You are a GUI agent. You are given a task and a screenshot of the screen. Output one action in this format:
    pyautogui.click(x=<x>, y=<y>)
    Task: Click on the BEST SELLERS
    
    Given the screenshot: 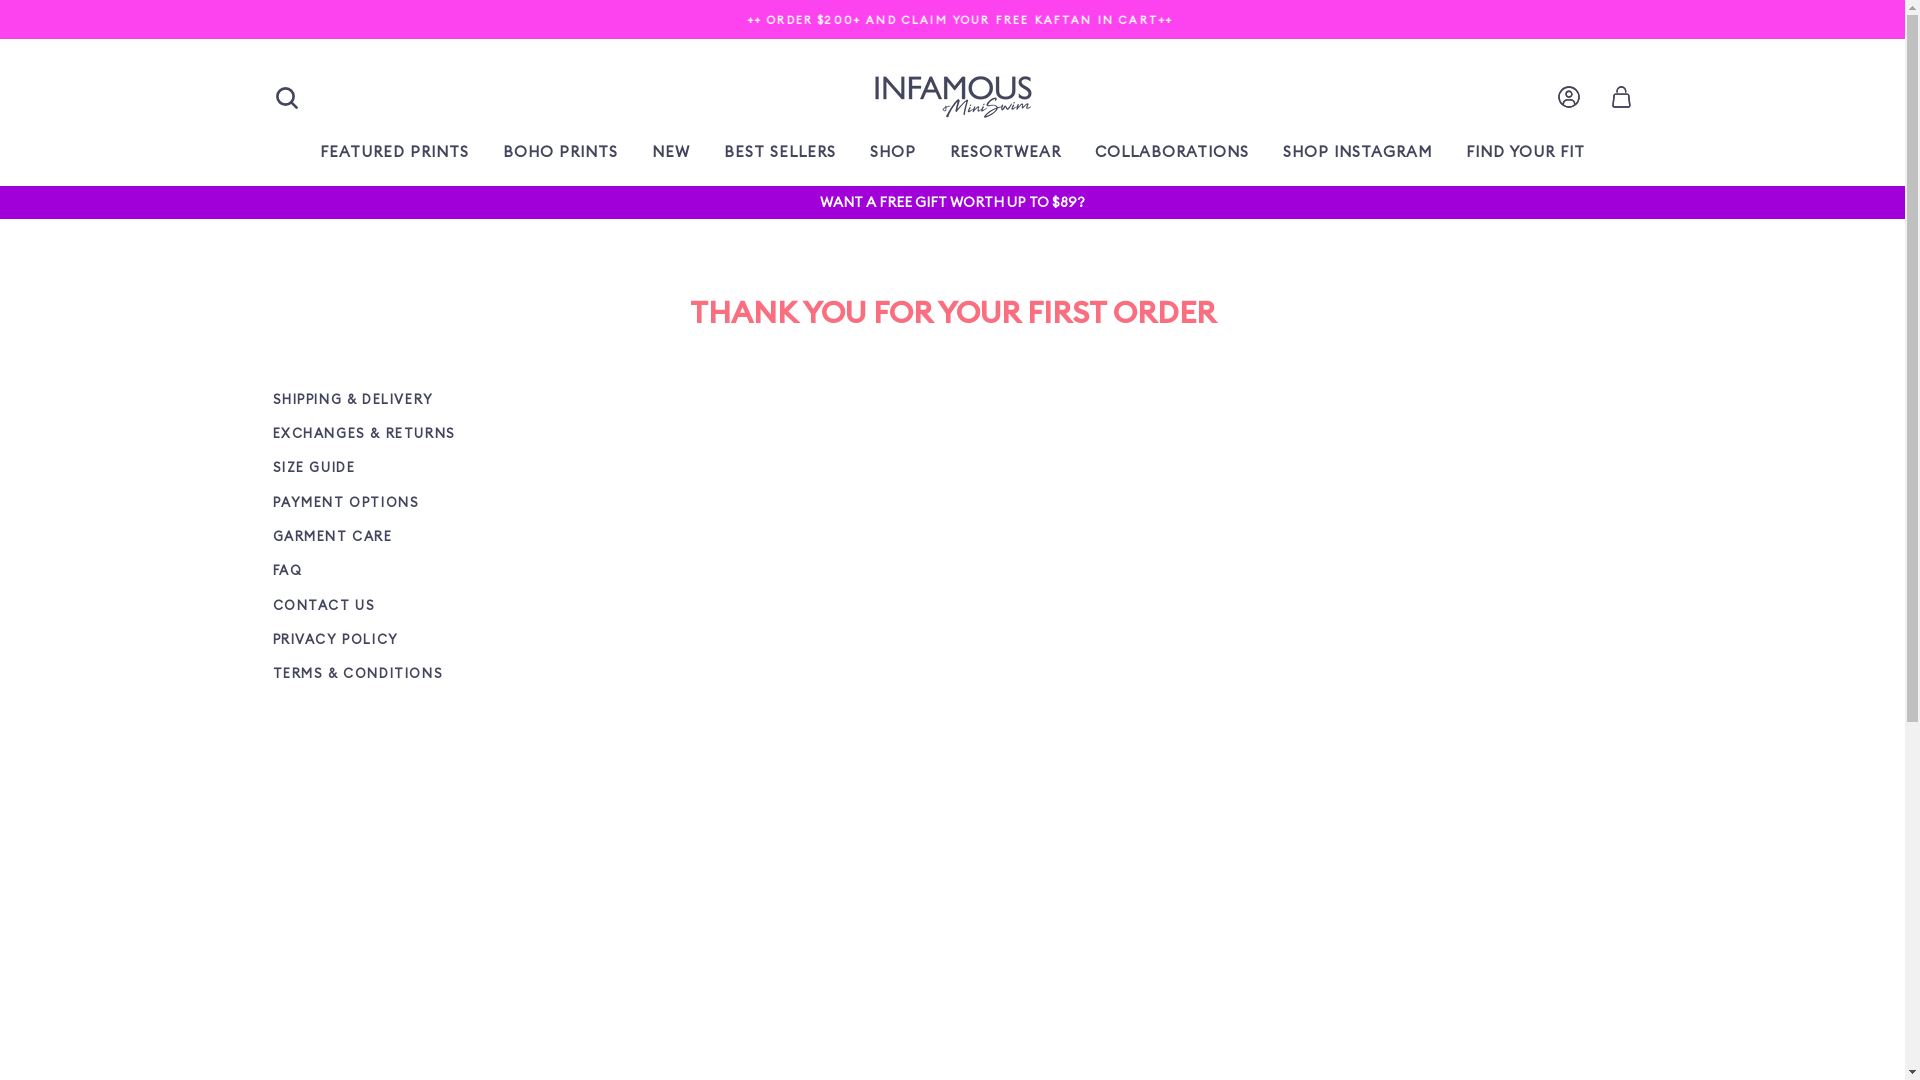 What is the action you would take?
    pyautogui.click(x=780, y=151)
    